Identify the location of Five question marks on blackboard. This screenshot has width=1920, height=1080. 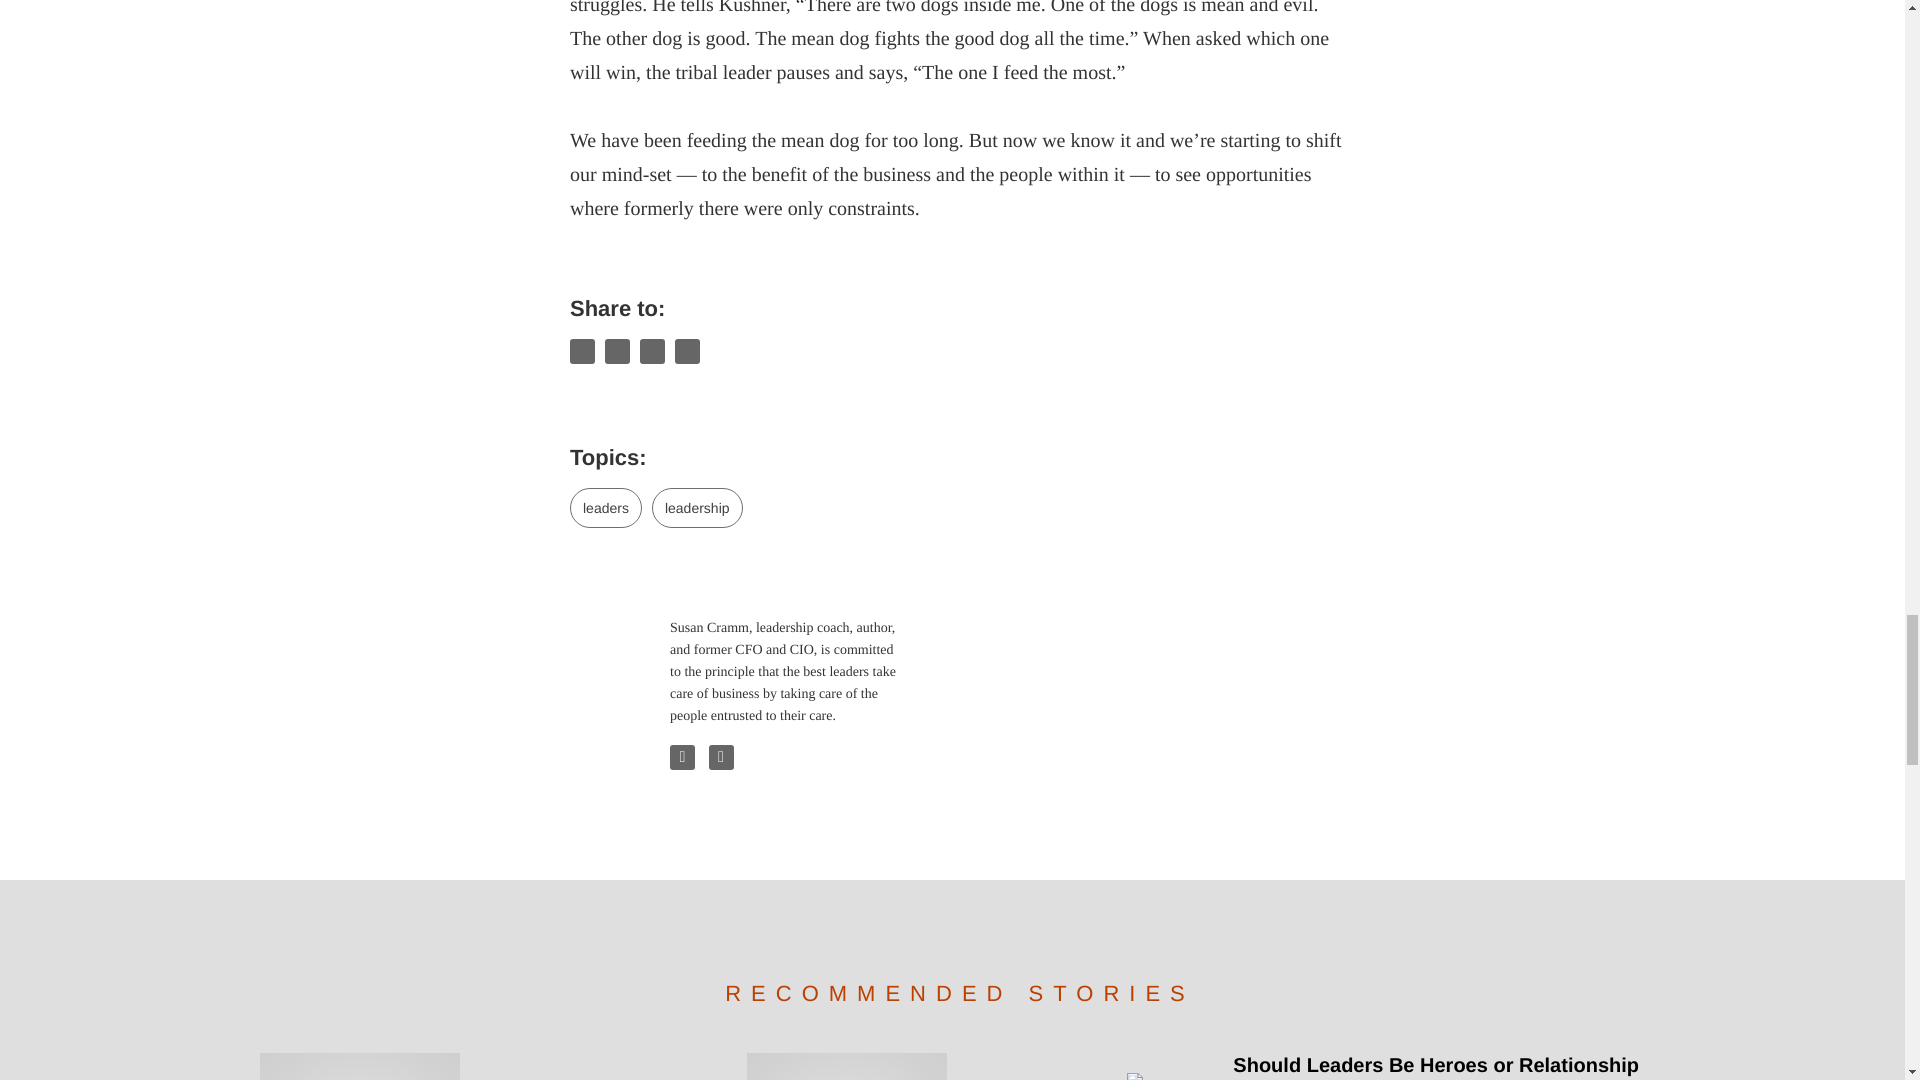
(846, 1066).